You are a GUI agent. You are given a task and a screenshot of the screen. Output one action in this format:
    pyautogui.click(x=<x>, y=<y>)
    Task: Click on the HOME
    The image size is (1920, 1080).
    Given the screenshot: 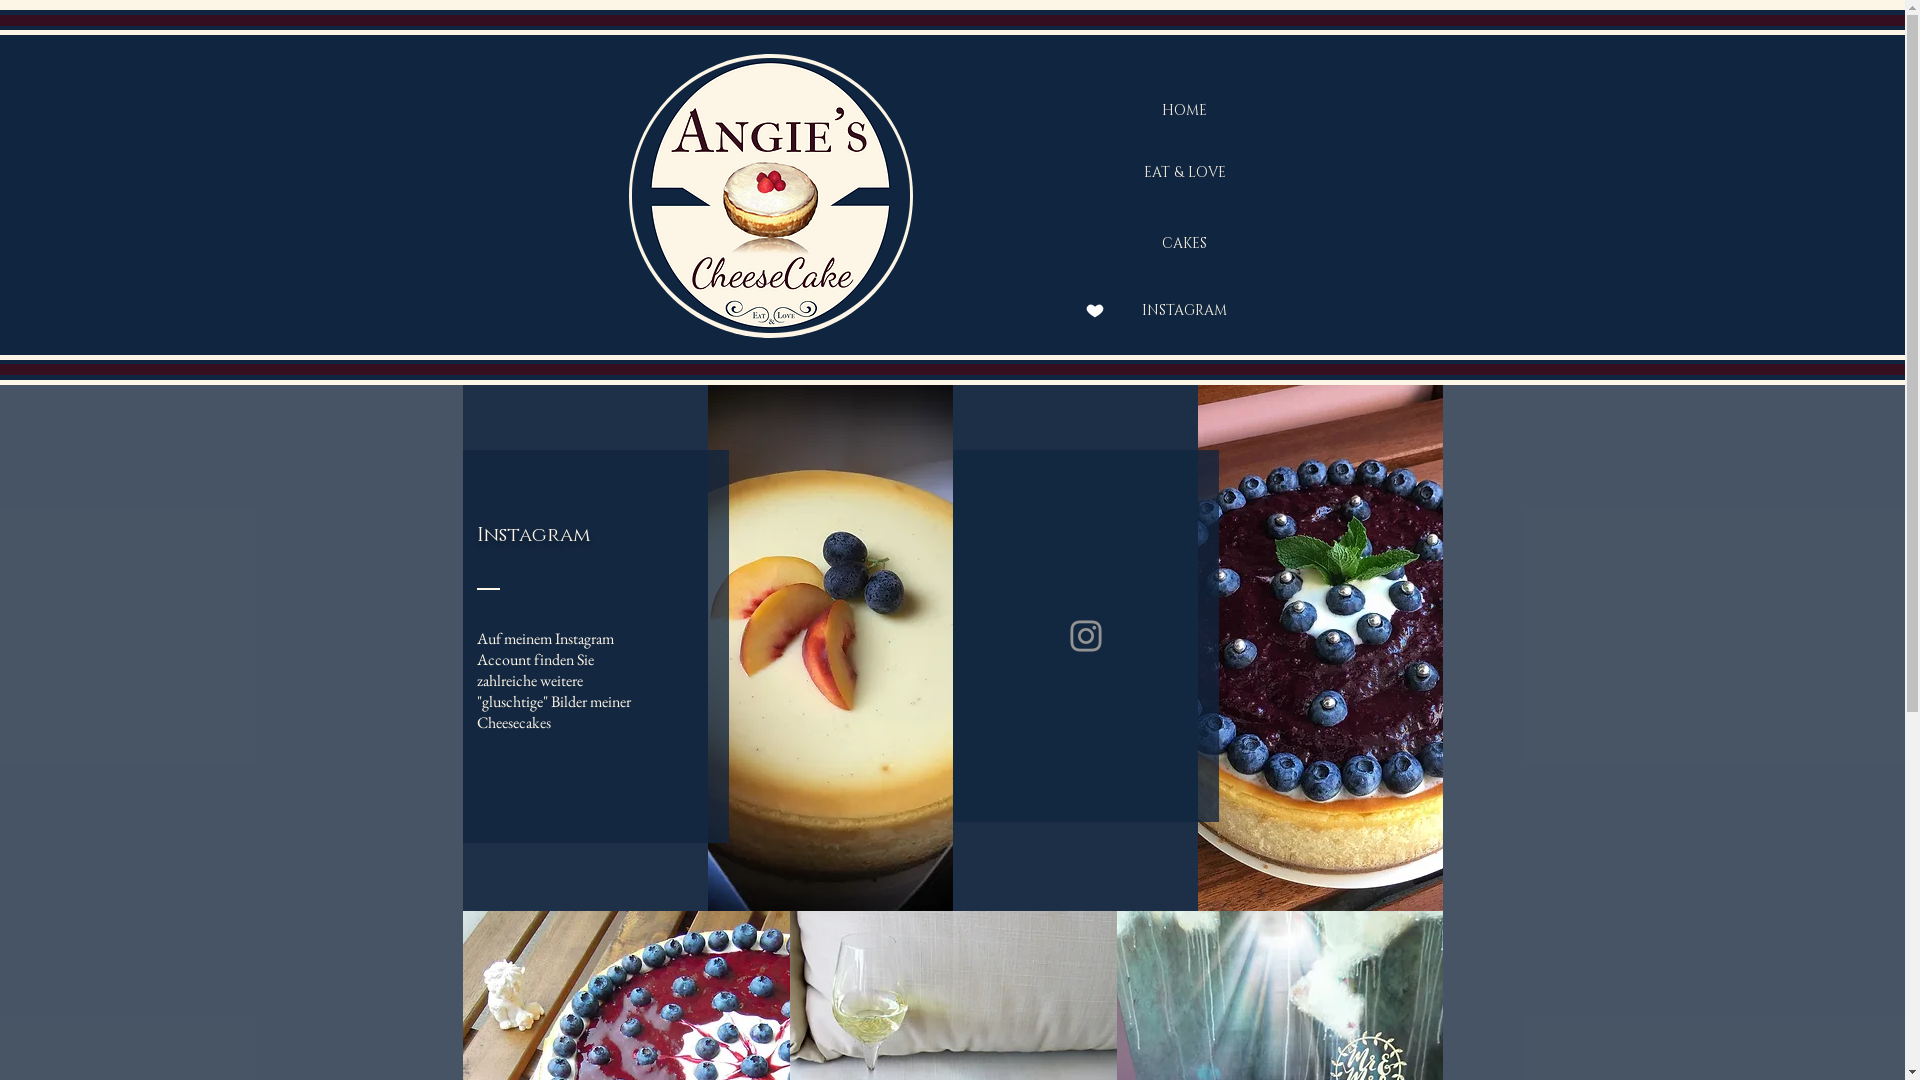 What is the action you would take?
    pyautogui.click(x=1184, y=111)
    